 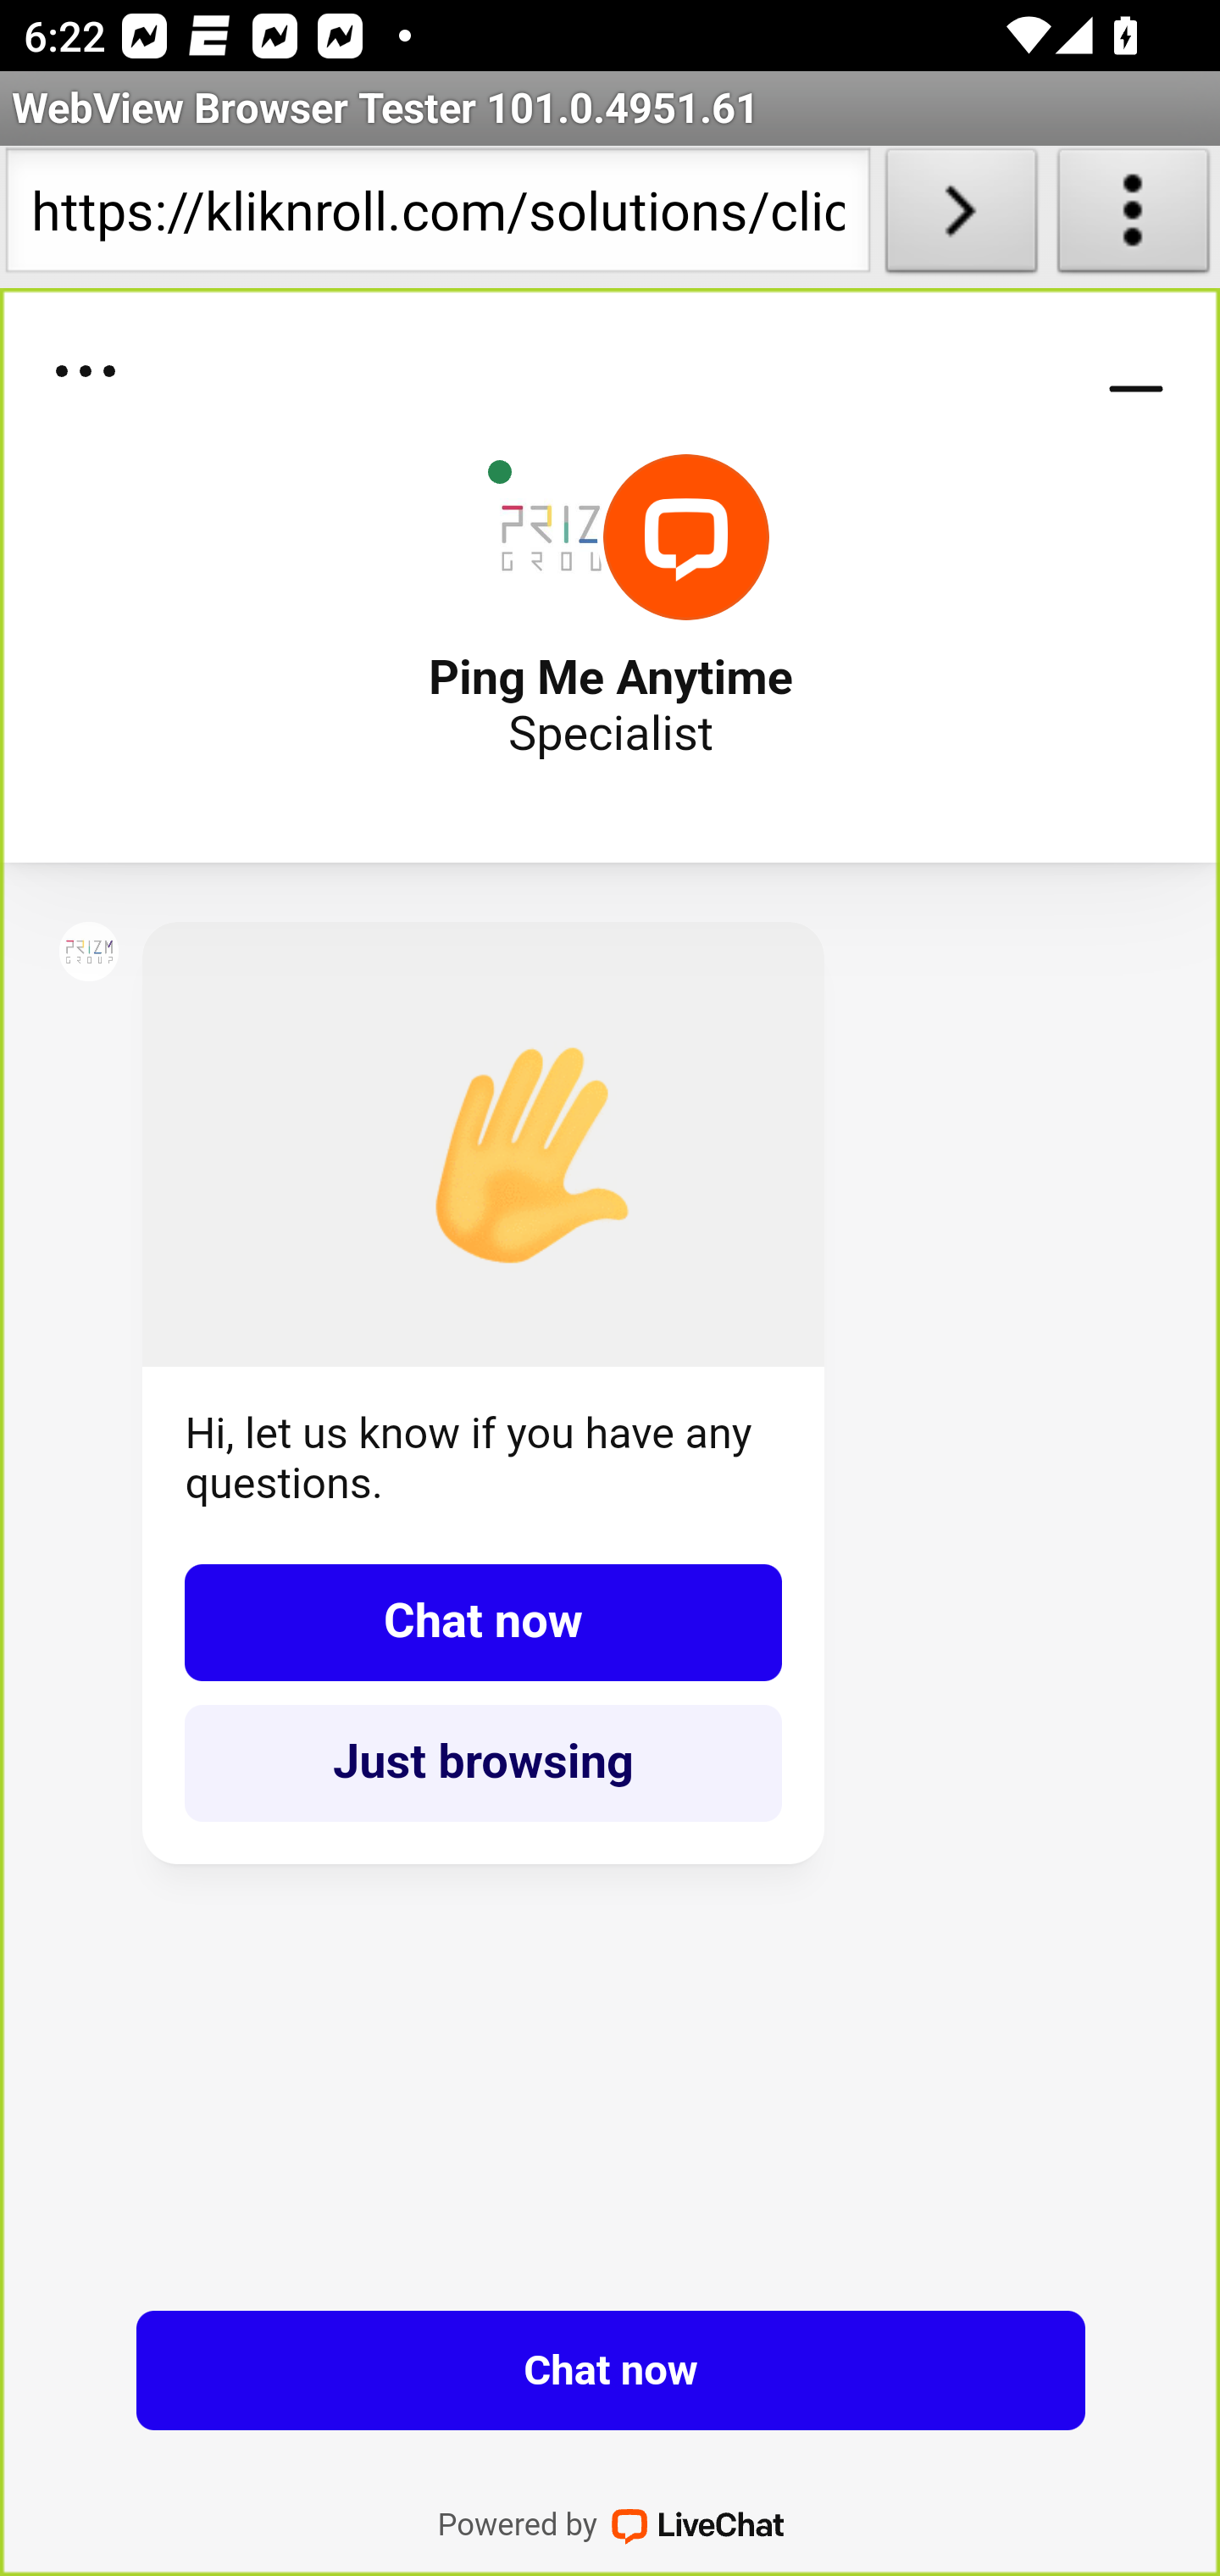 What do you see at coordinates (1134, 217) in the screenshot?
I see `About WebView` at bounding box center [1134, 217].